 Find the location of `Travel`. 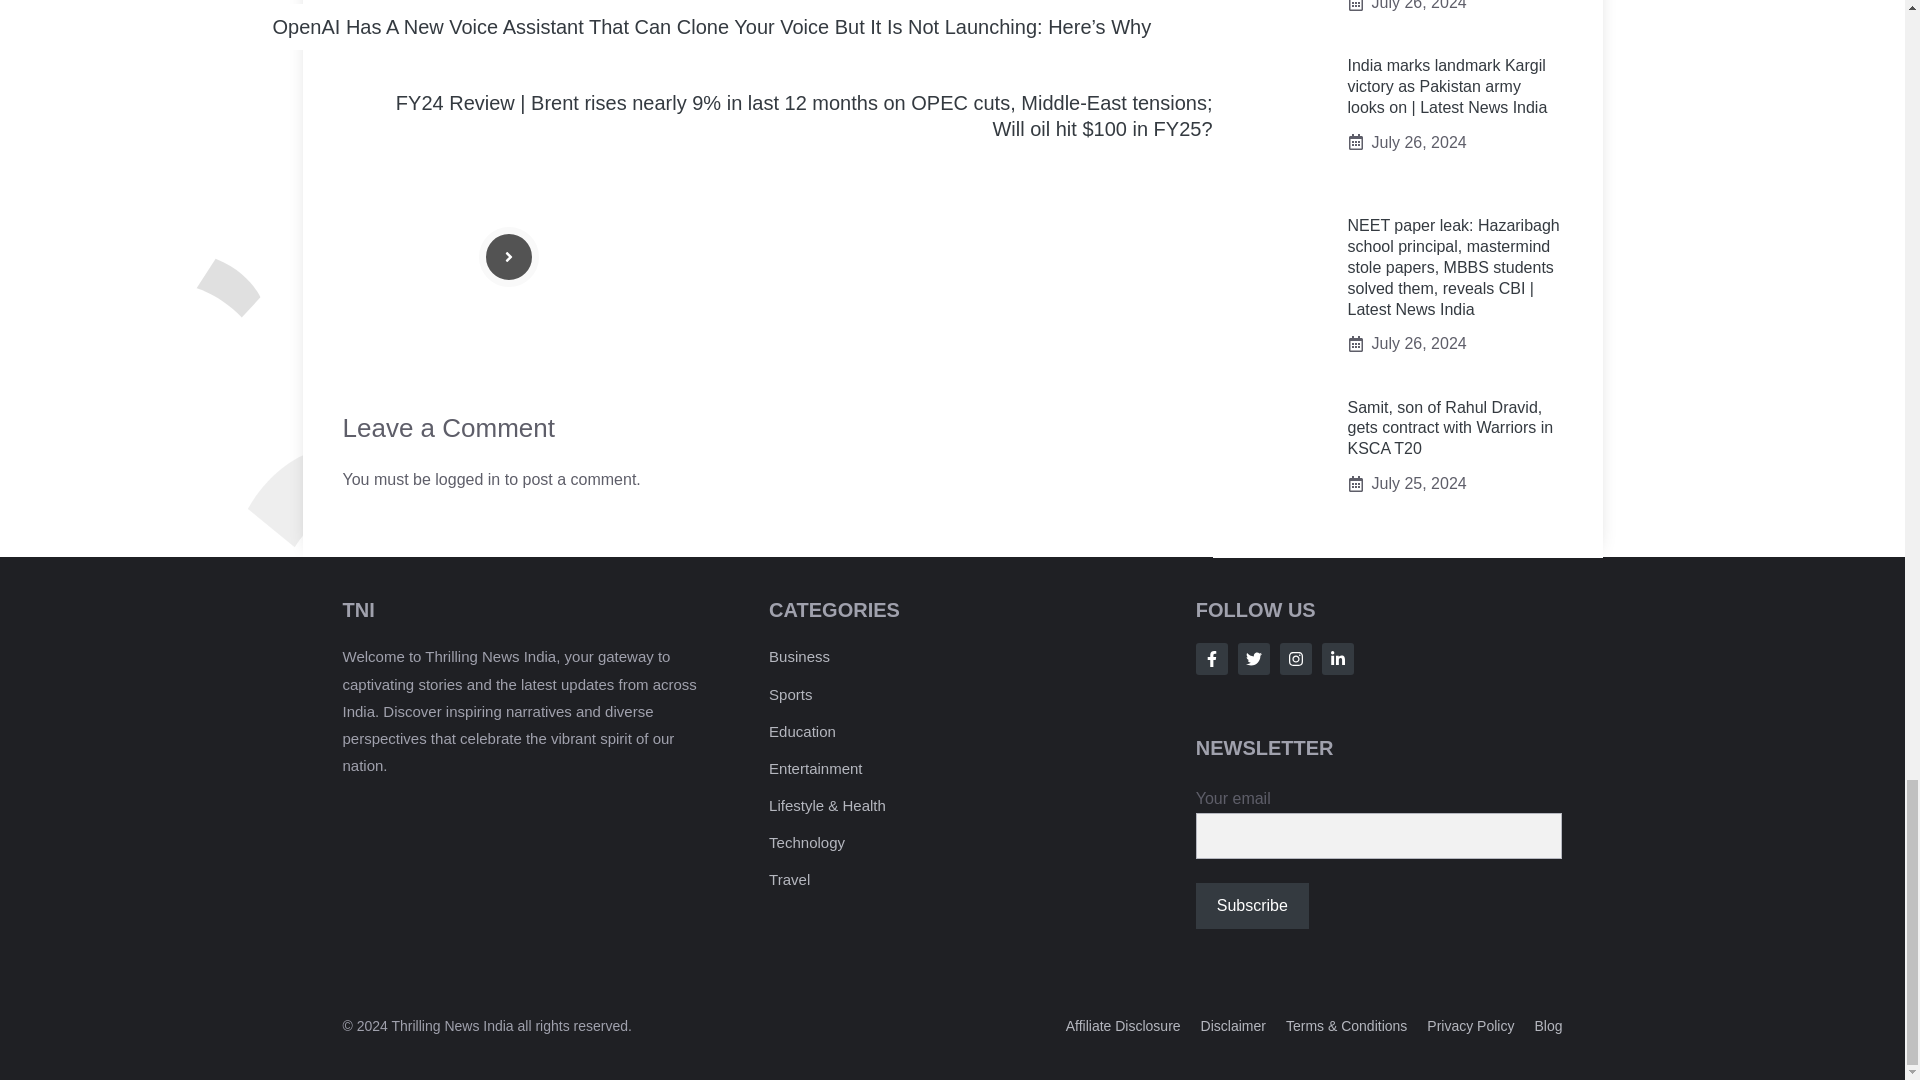

Travel is located at coordinates (790, 878).